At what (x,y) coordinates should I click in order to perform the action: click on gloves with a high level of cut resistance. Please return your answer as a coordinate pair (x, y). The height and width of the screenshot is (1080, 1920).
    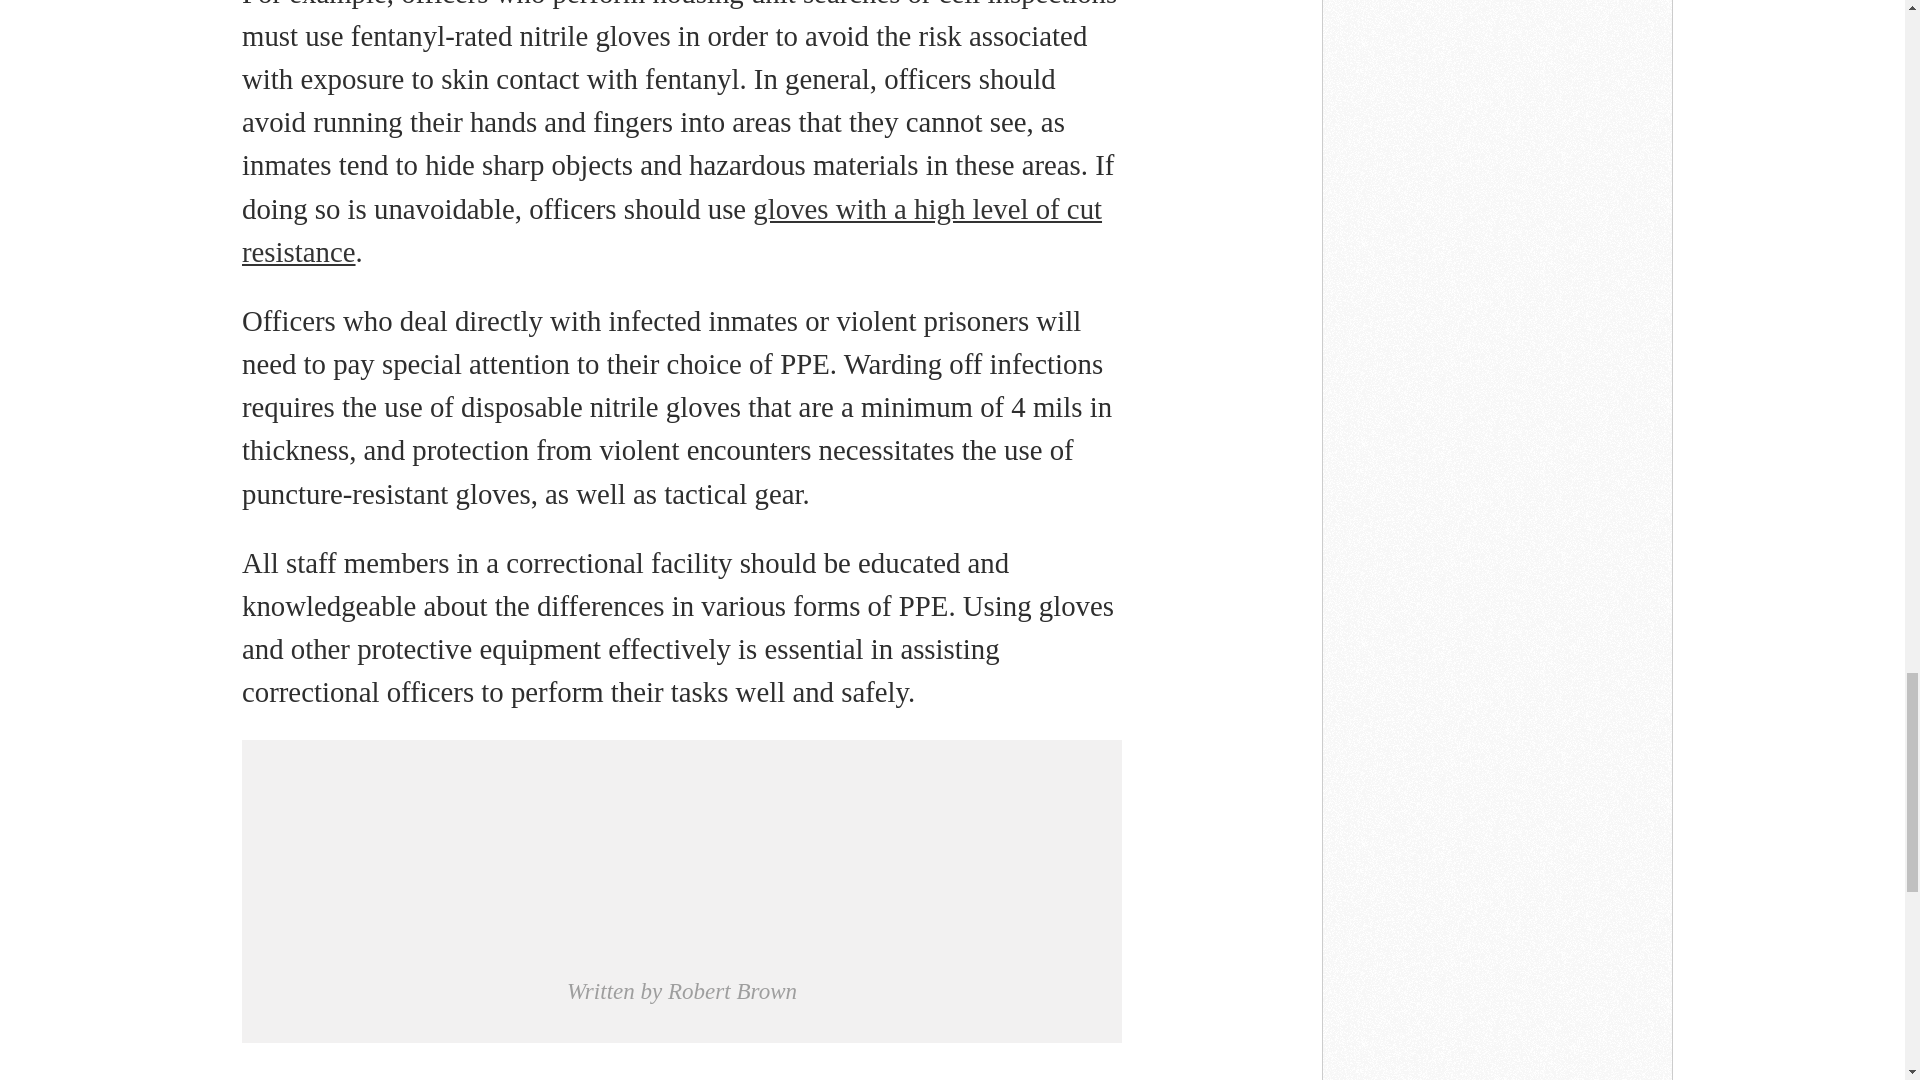
    Looking at the image, I should click on (672, 230).